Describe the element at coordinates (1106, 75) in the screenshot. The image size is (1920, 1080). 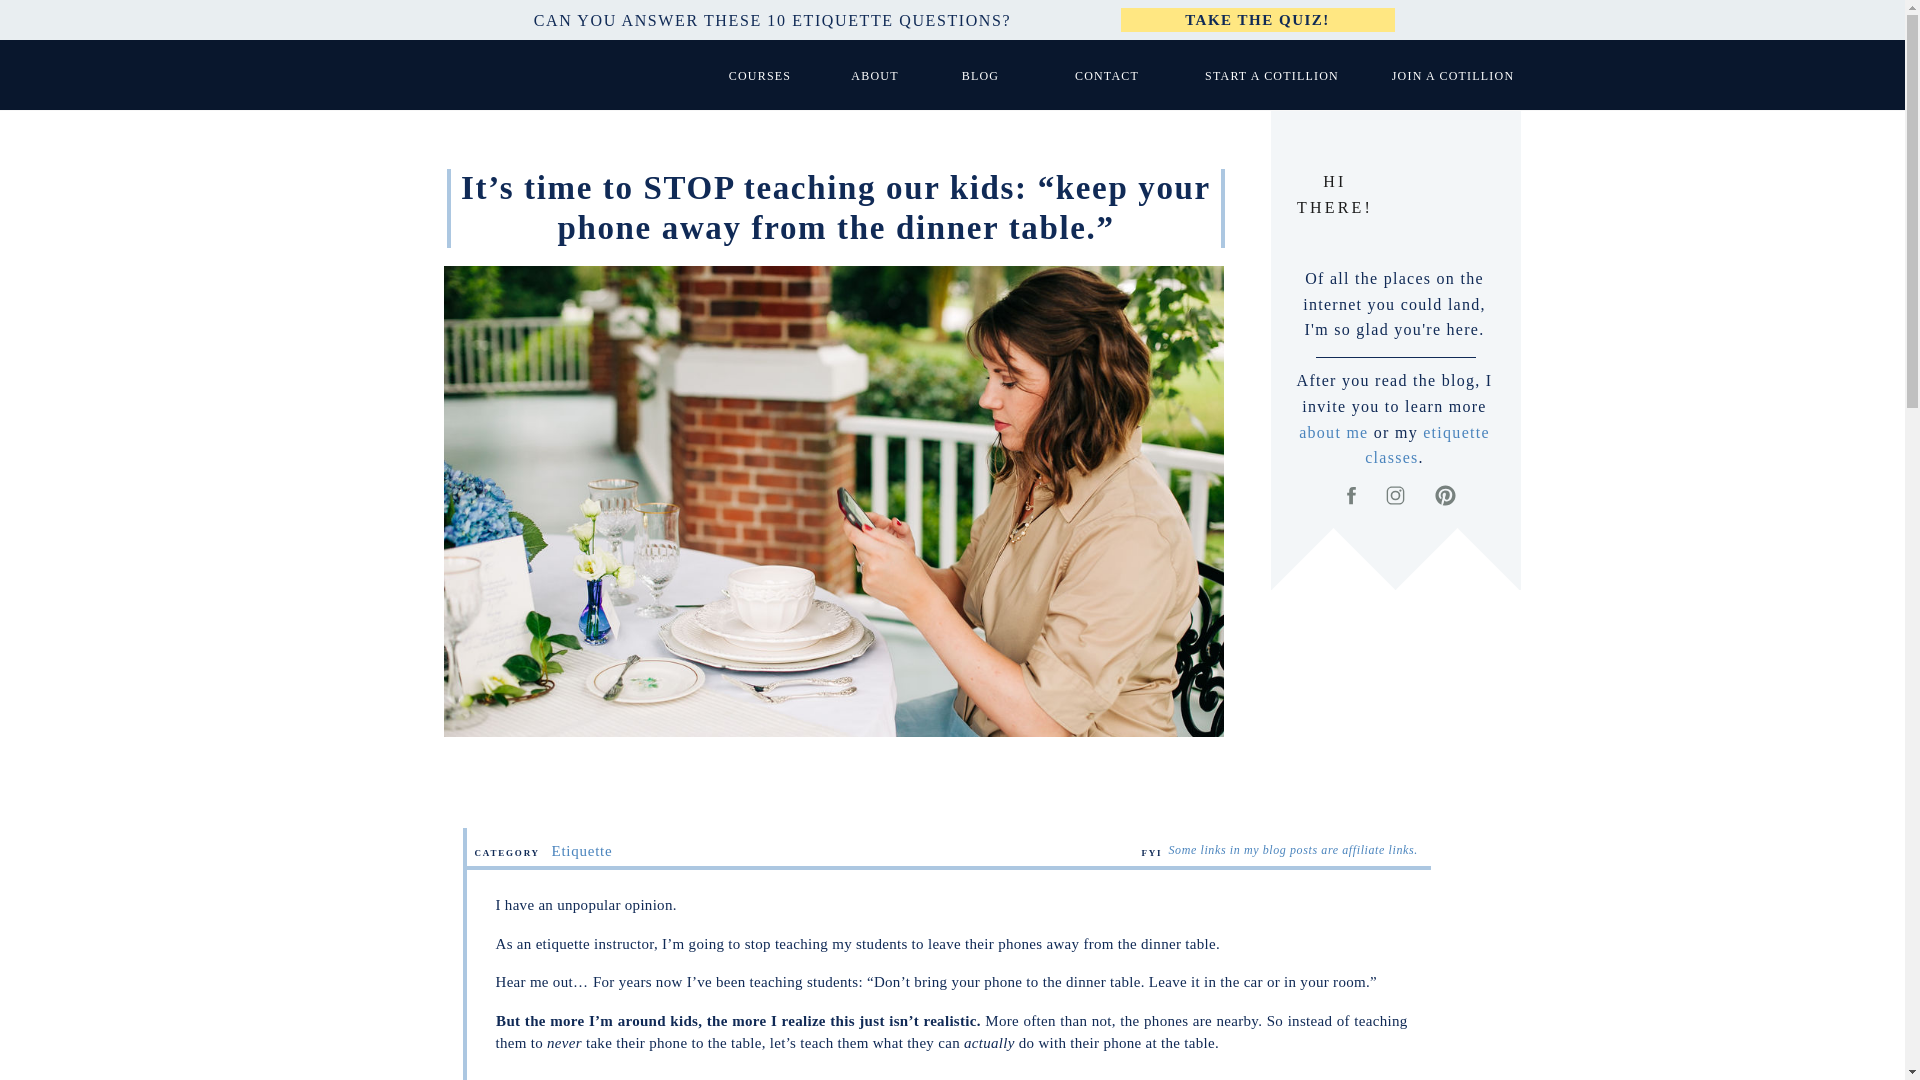
I see `CONTACT` at that location.